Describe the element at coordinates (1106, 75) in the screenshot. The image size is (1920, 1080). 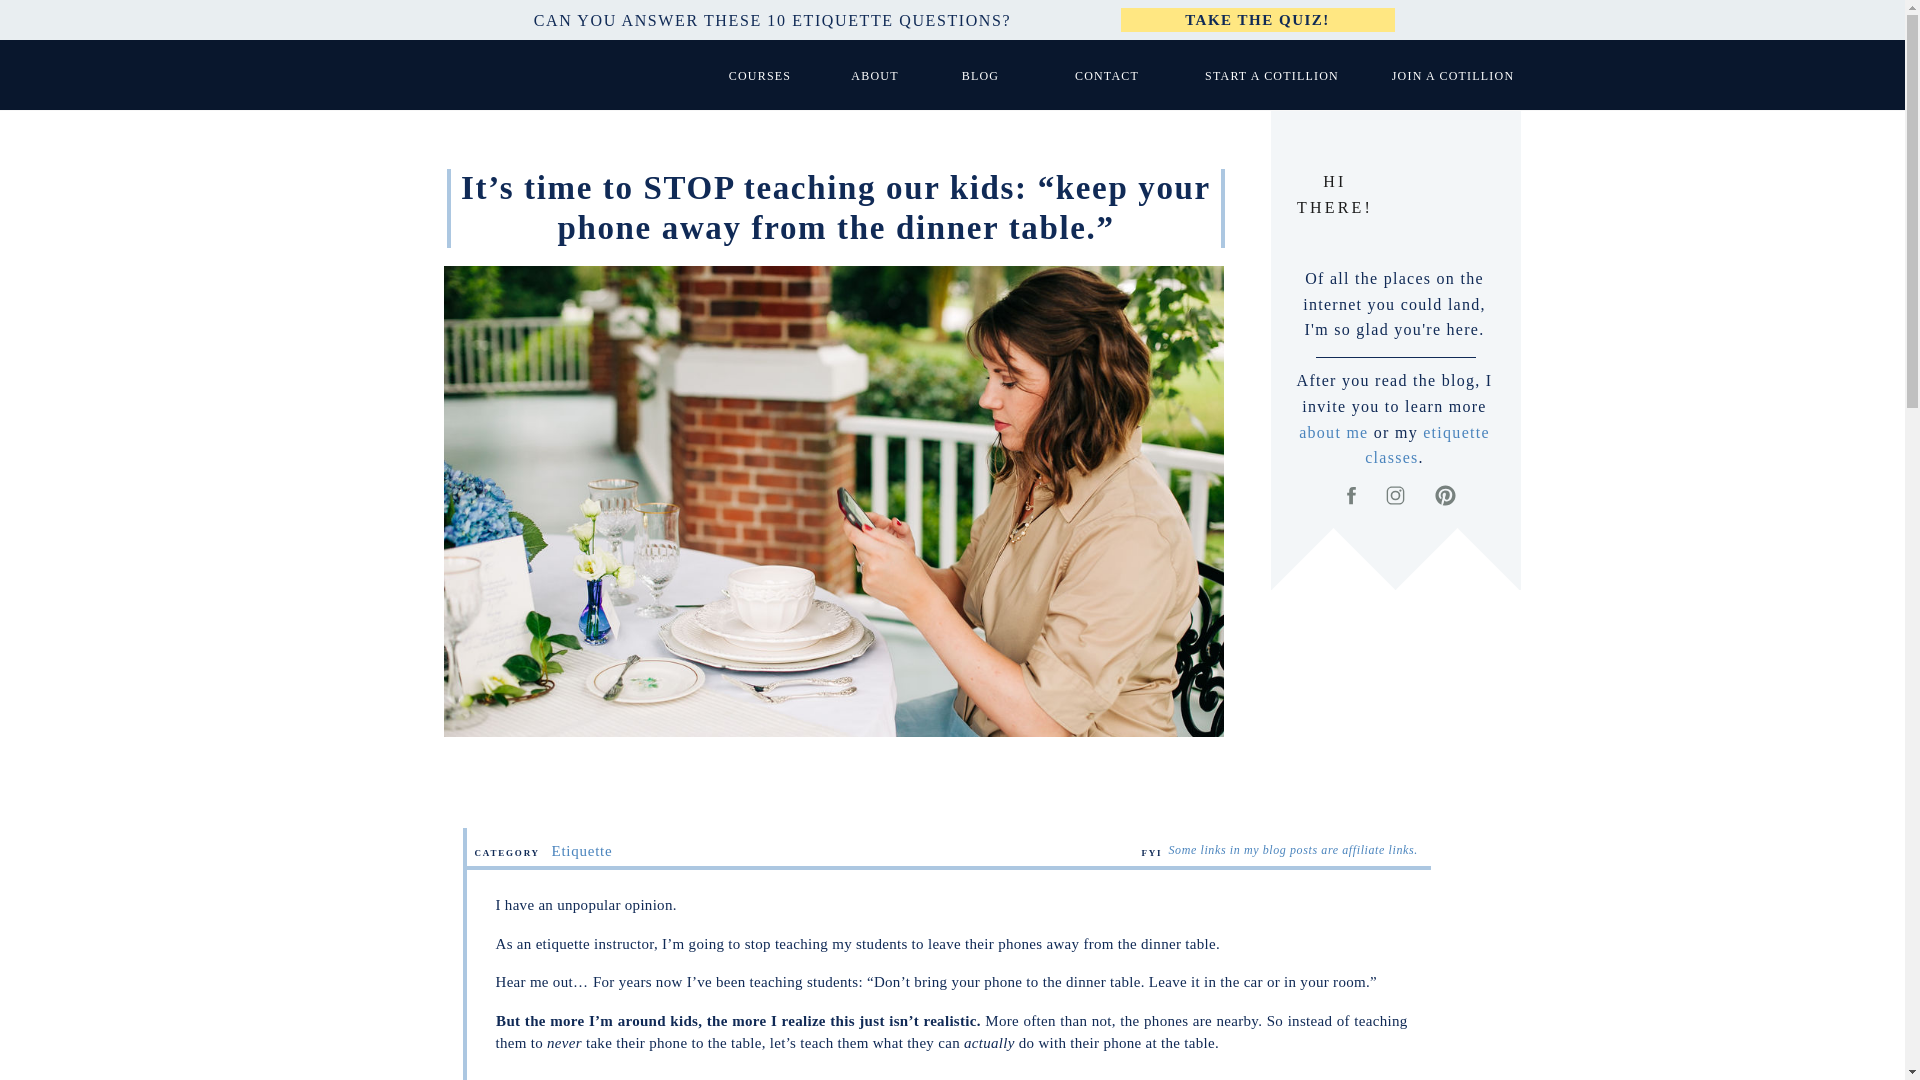
I see `CONTACT` at that location.